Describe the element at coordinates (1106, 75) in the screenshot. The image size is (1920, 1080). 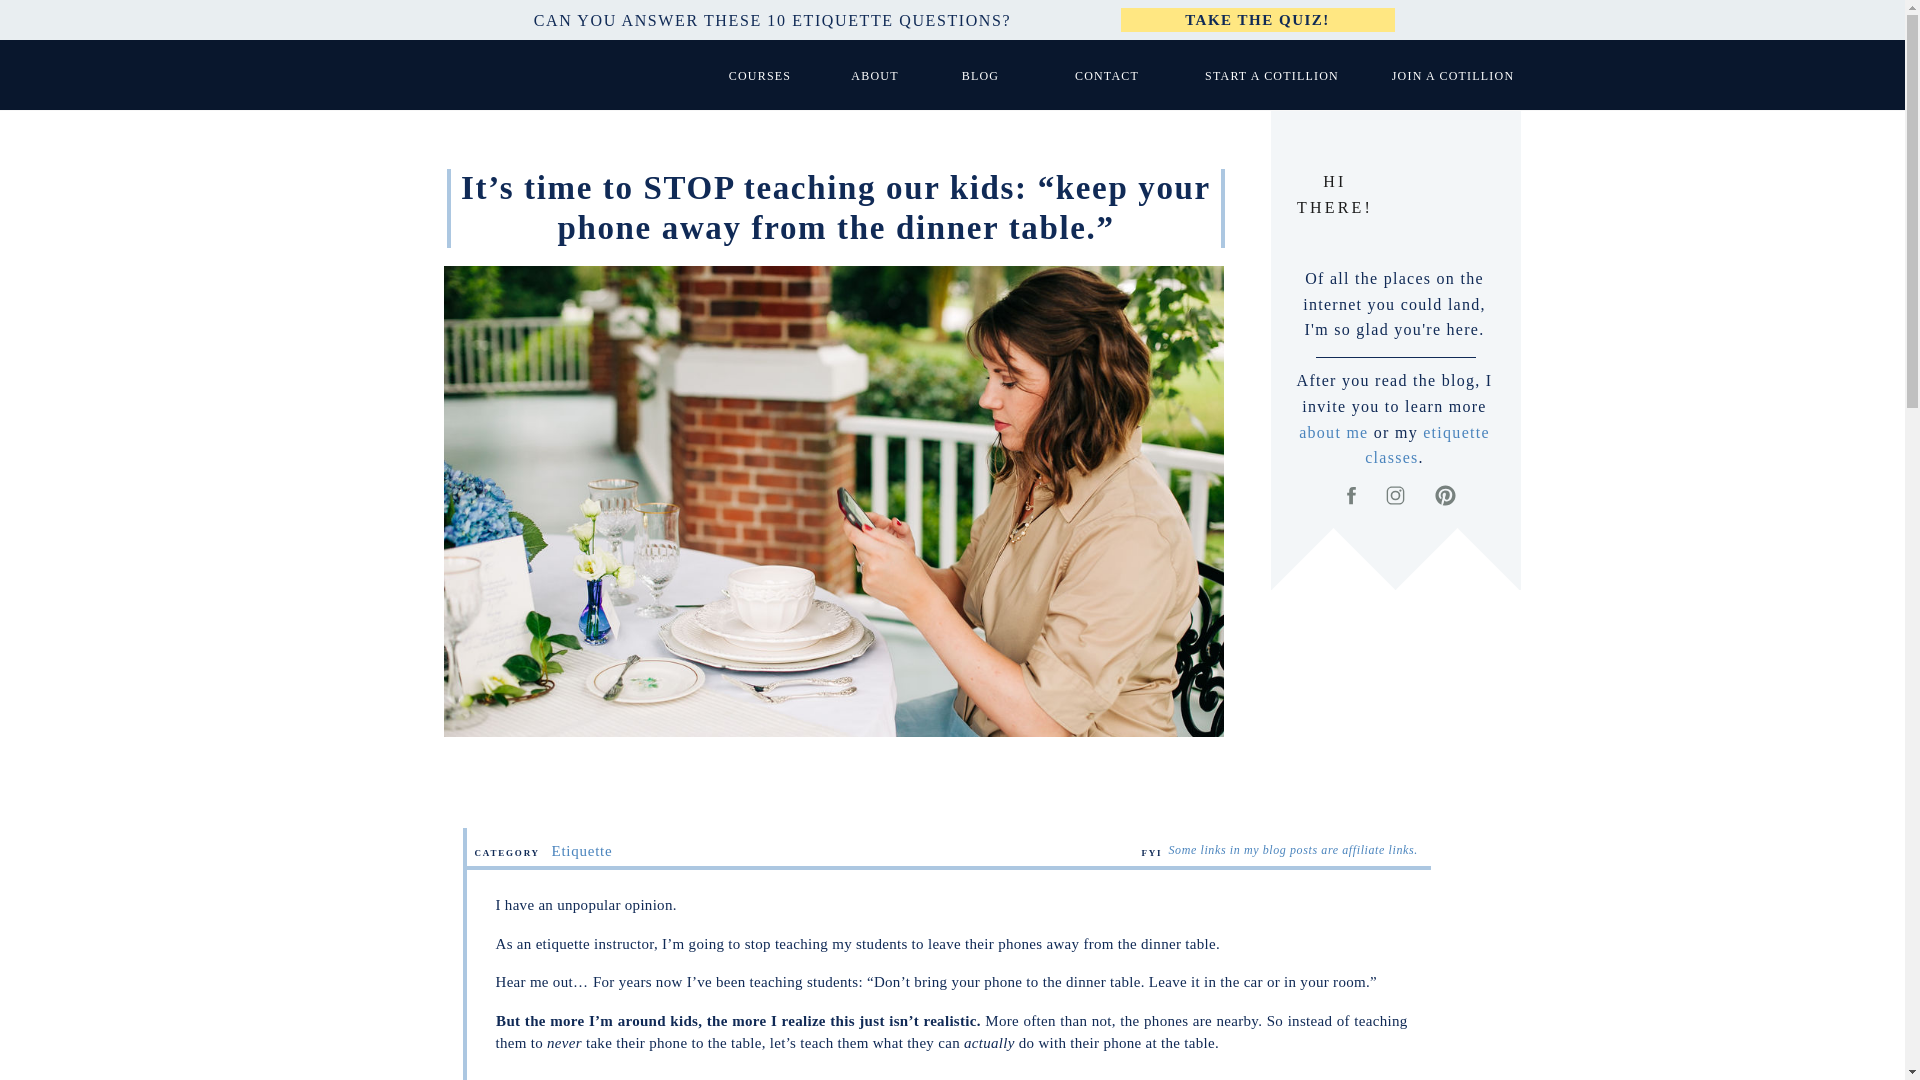
I see `CONTACT` at that location.